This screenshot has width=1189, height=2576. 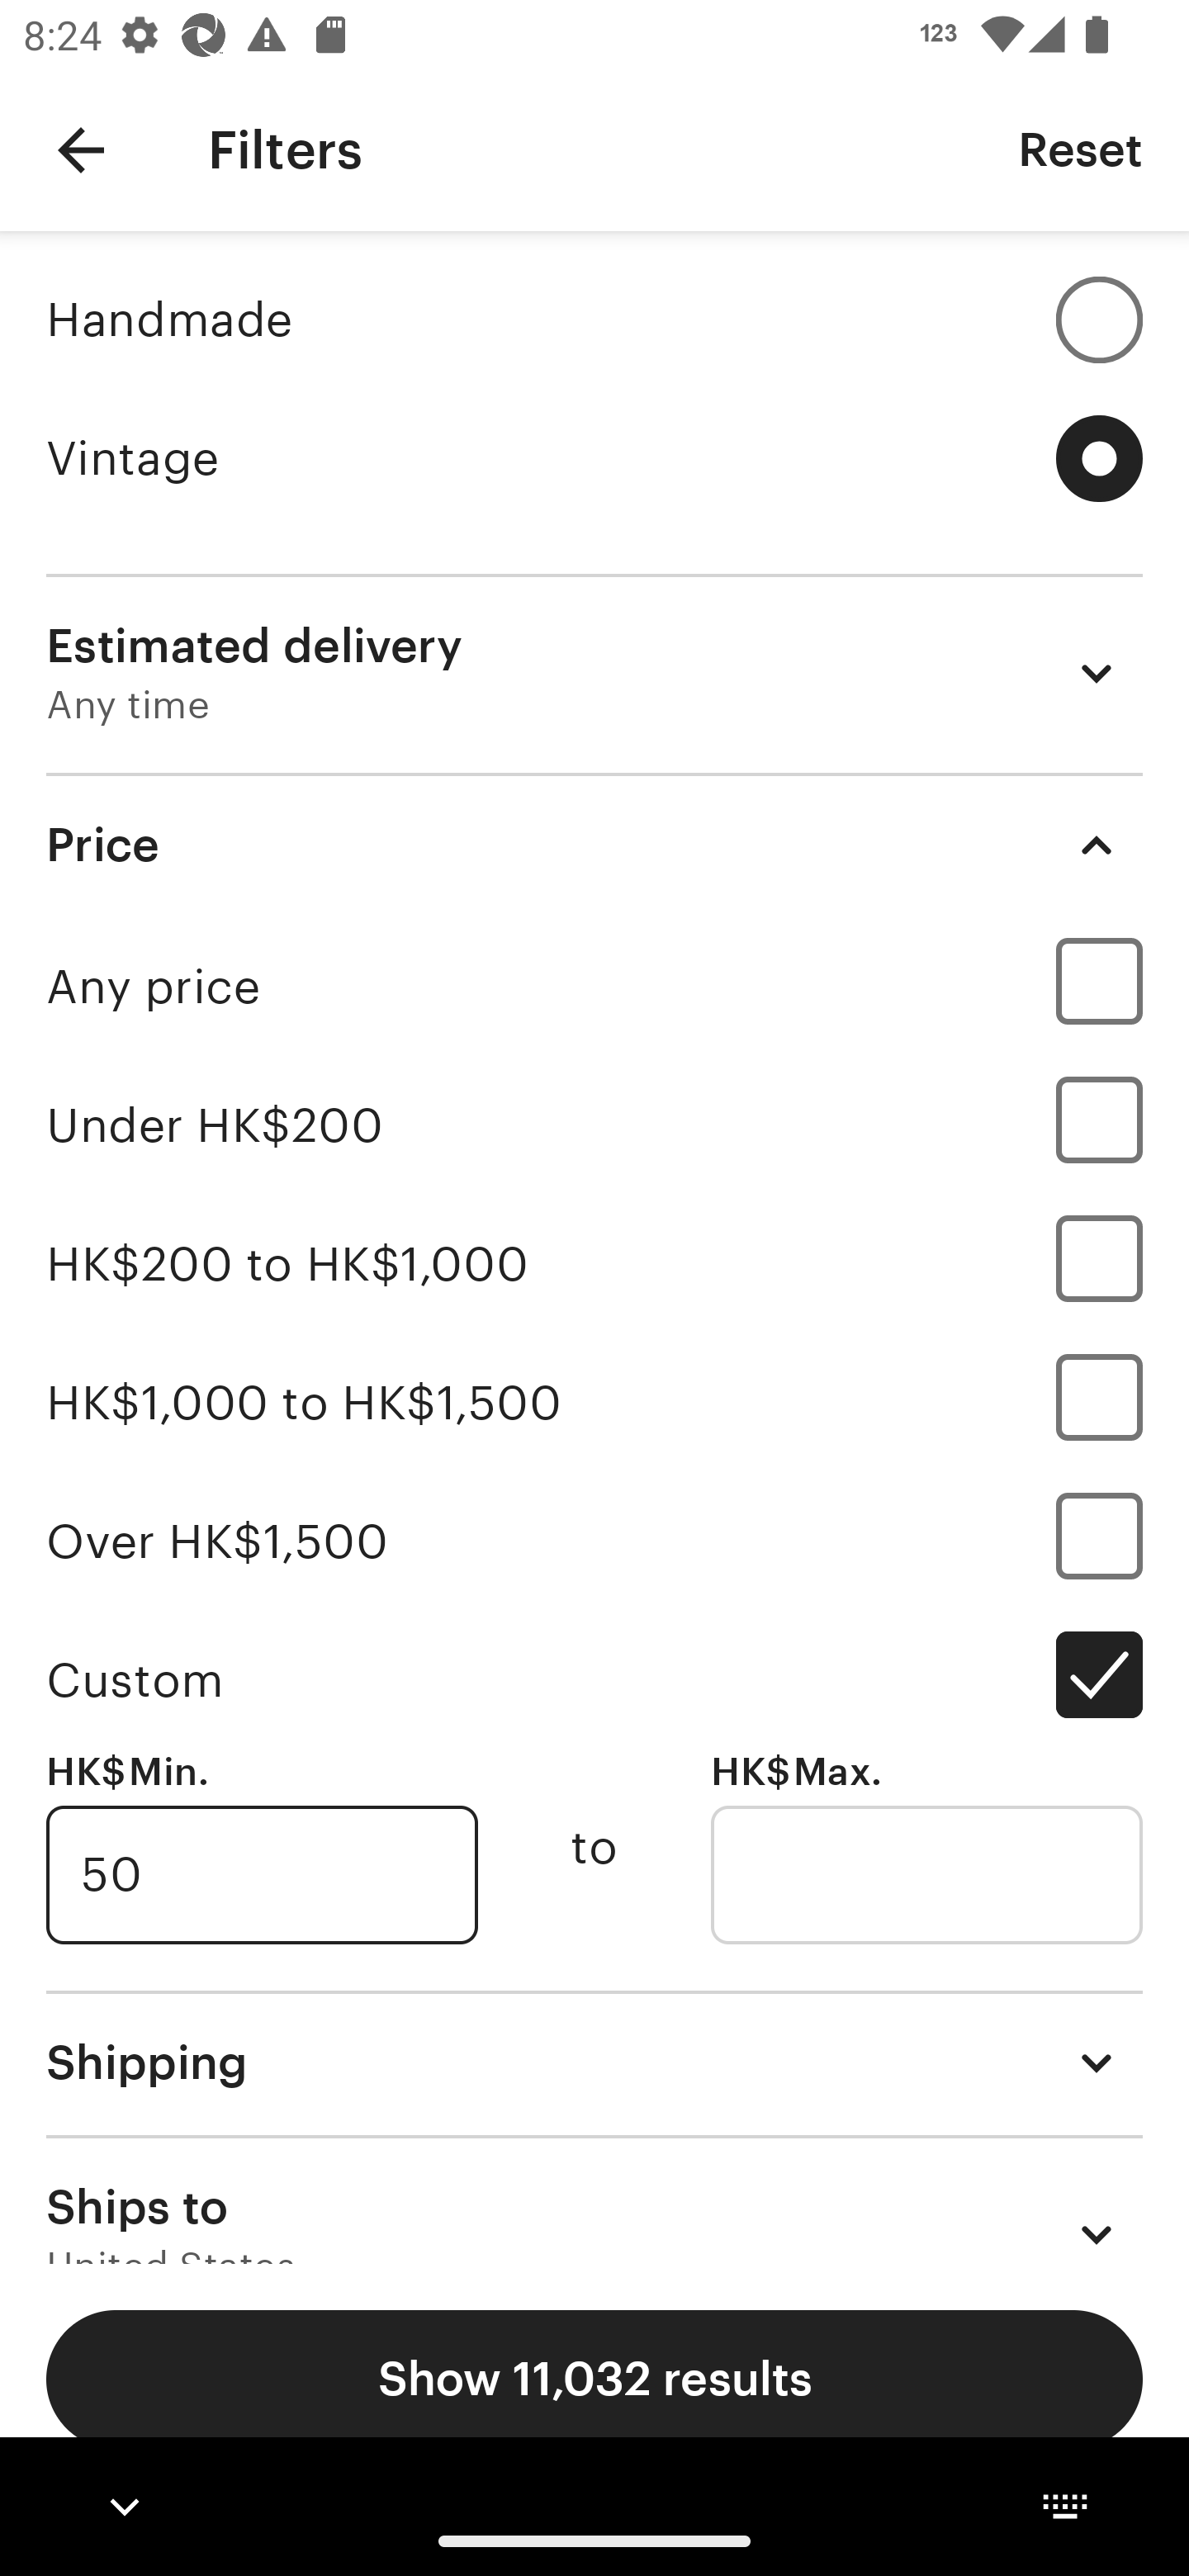 I want to click on Any price, so click(x=594, y=986).